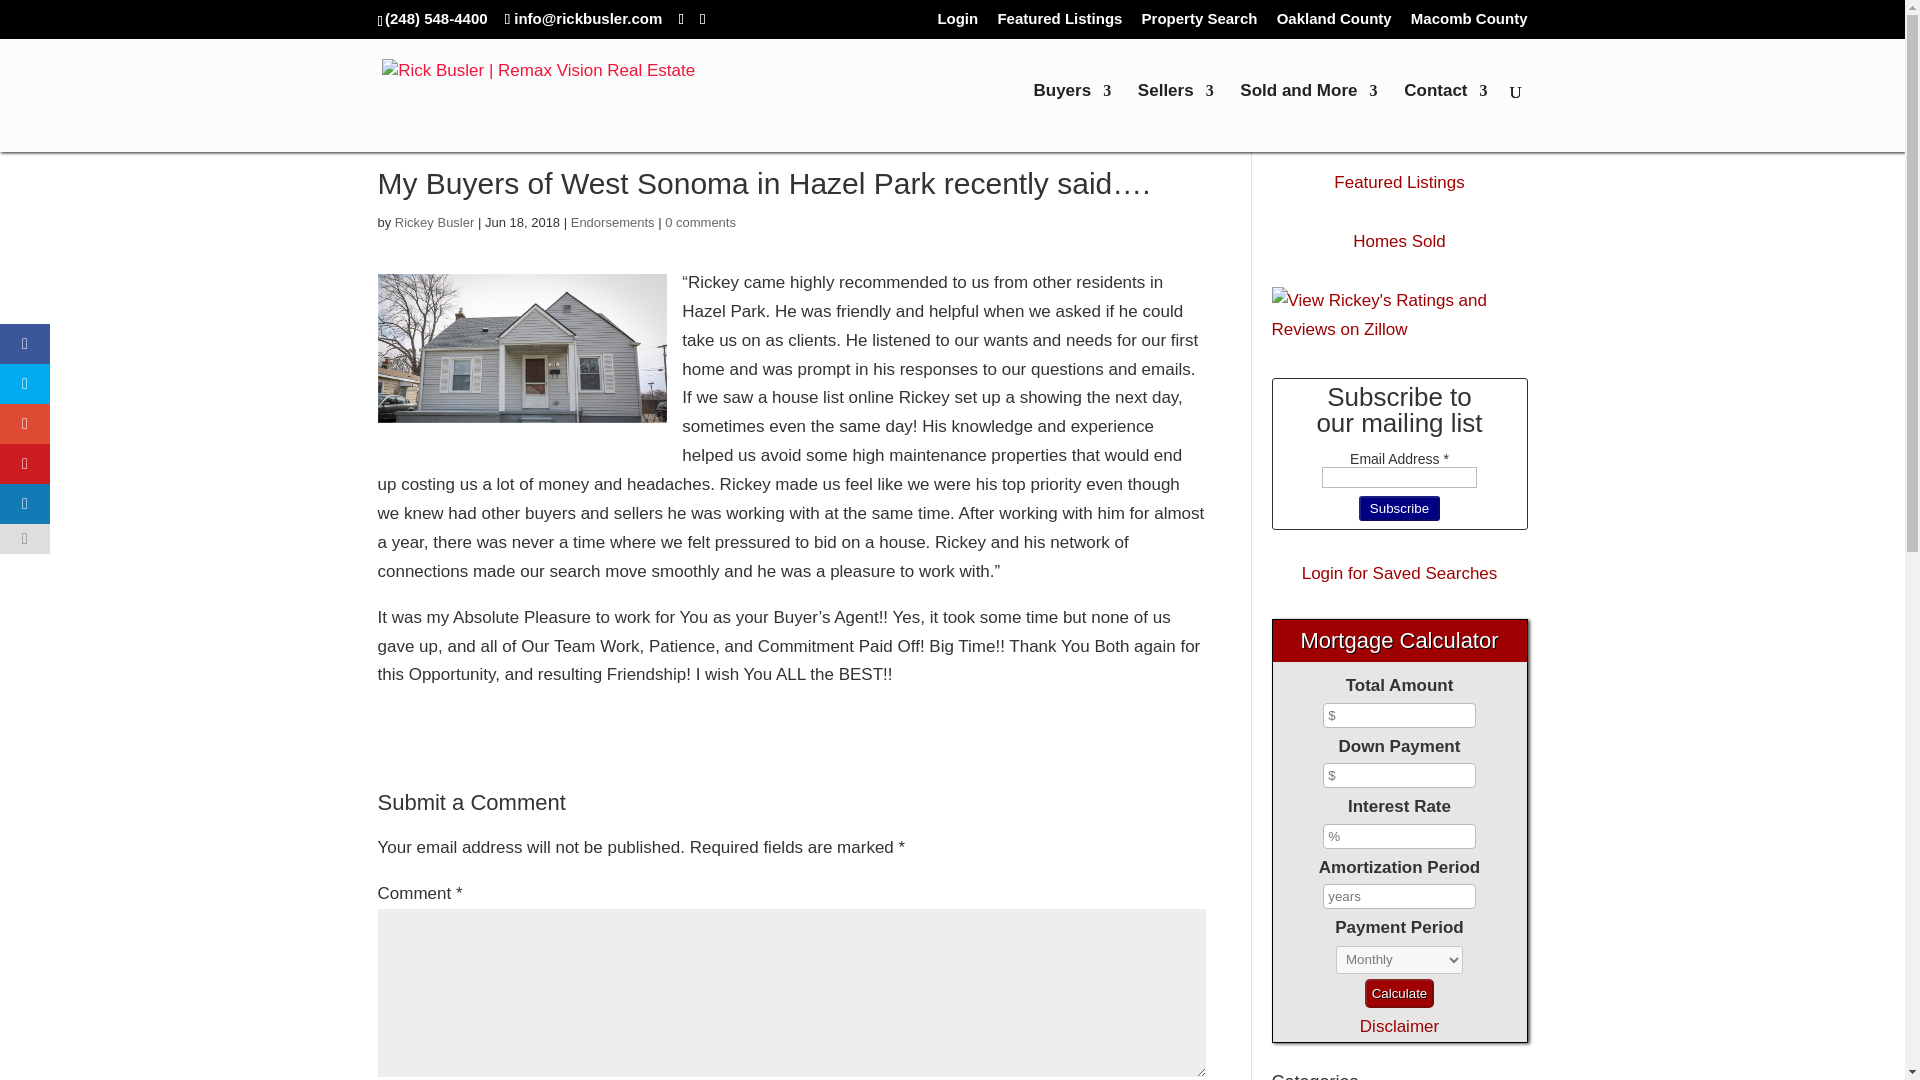  I want to click on Subscribe, so click(1400, 508).